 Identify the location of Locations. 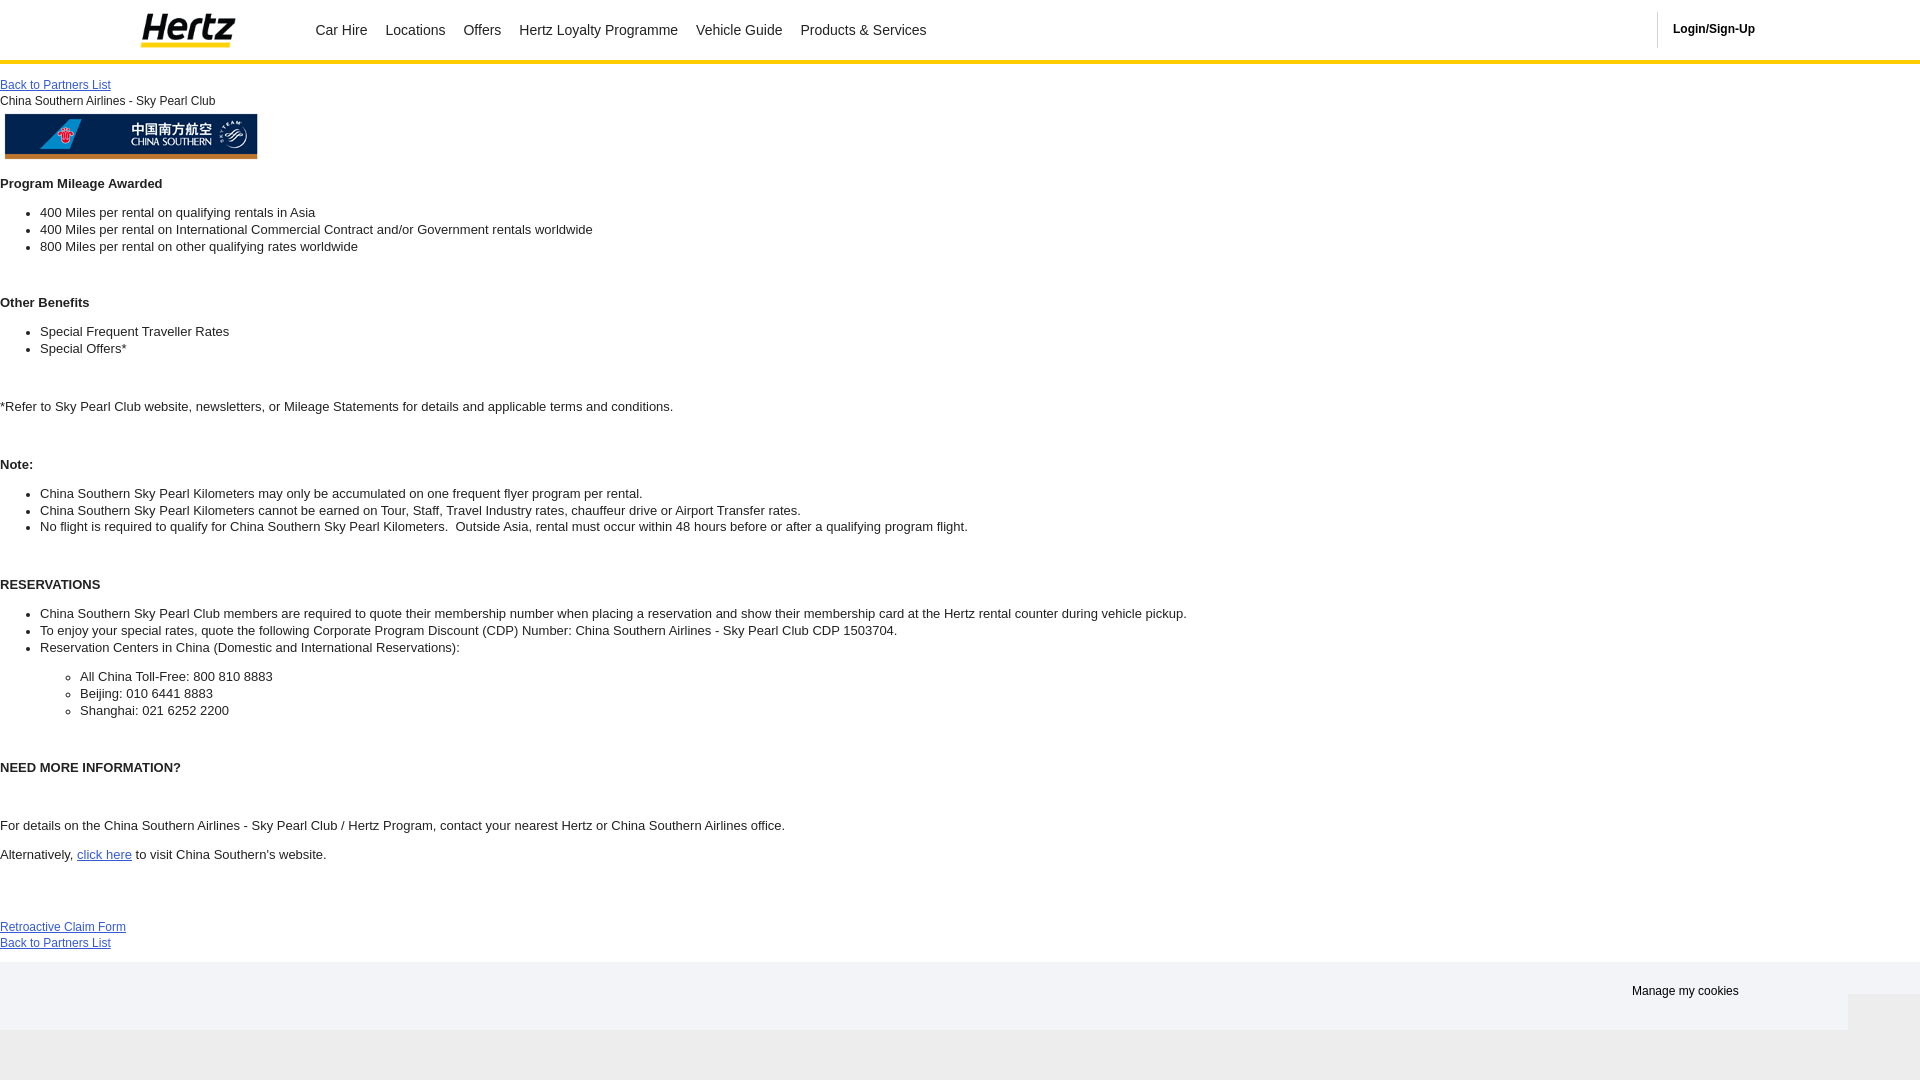
(416, 30).